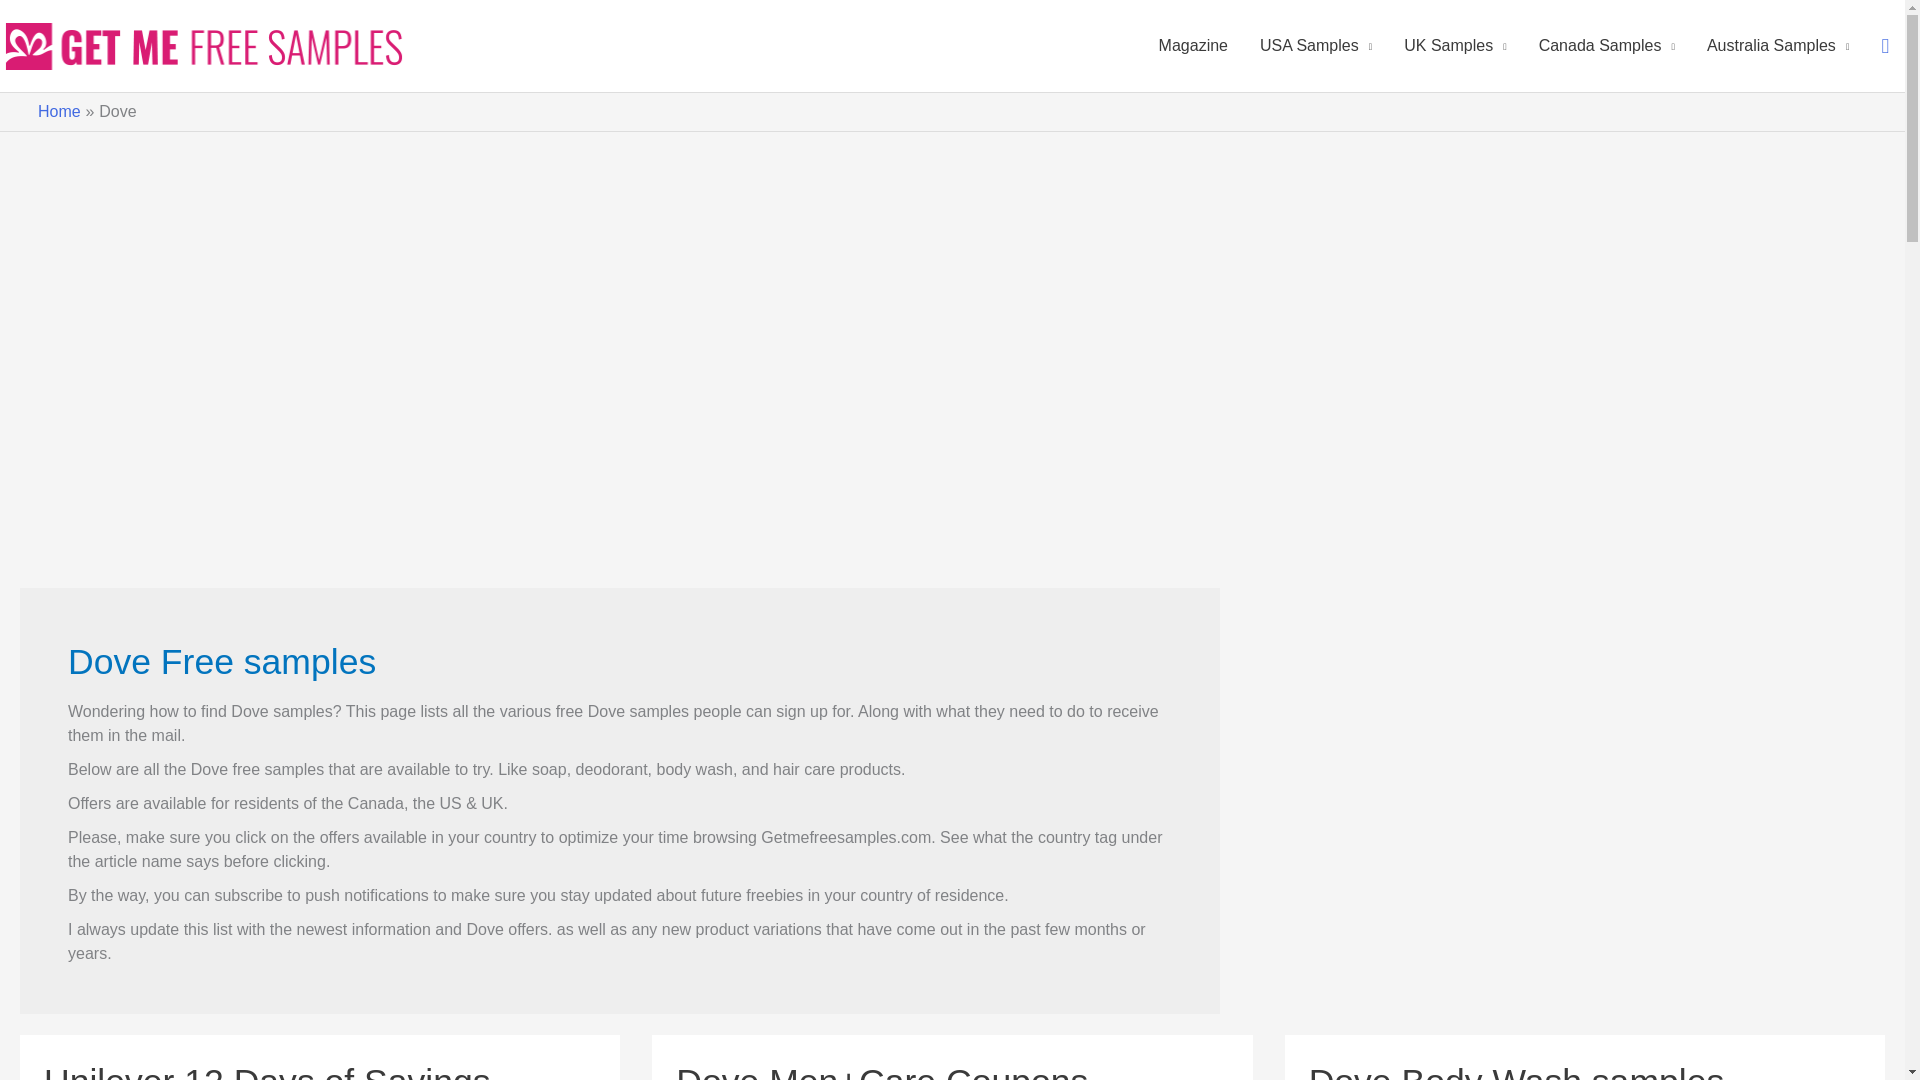  What do you see at coordinates (1193, 46) in the screenshot?
I see `Magazine` at bounding box center [1193, 46].